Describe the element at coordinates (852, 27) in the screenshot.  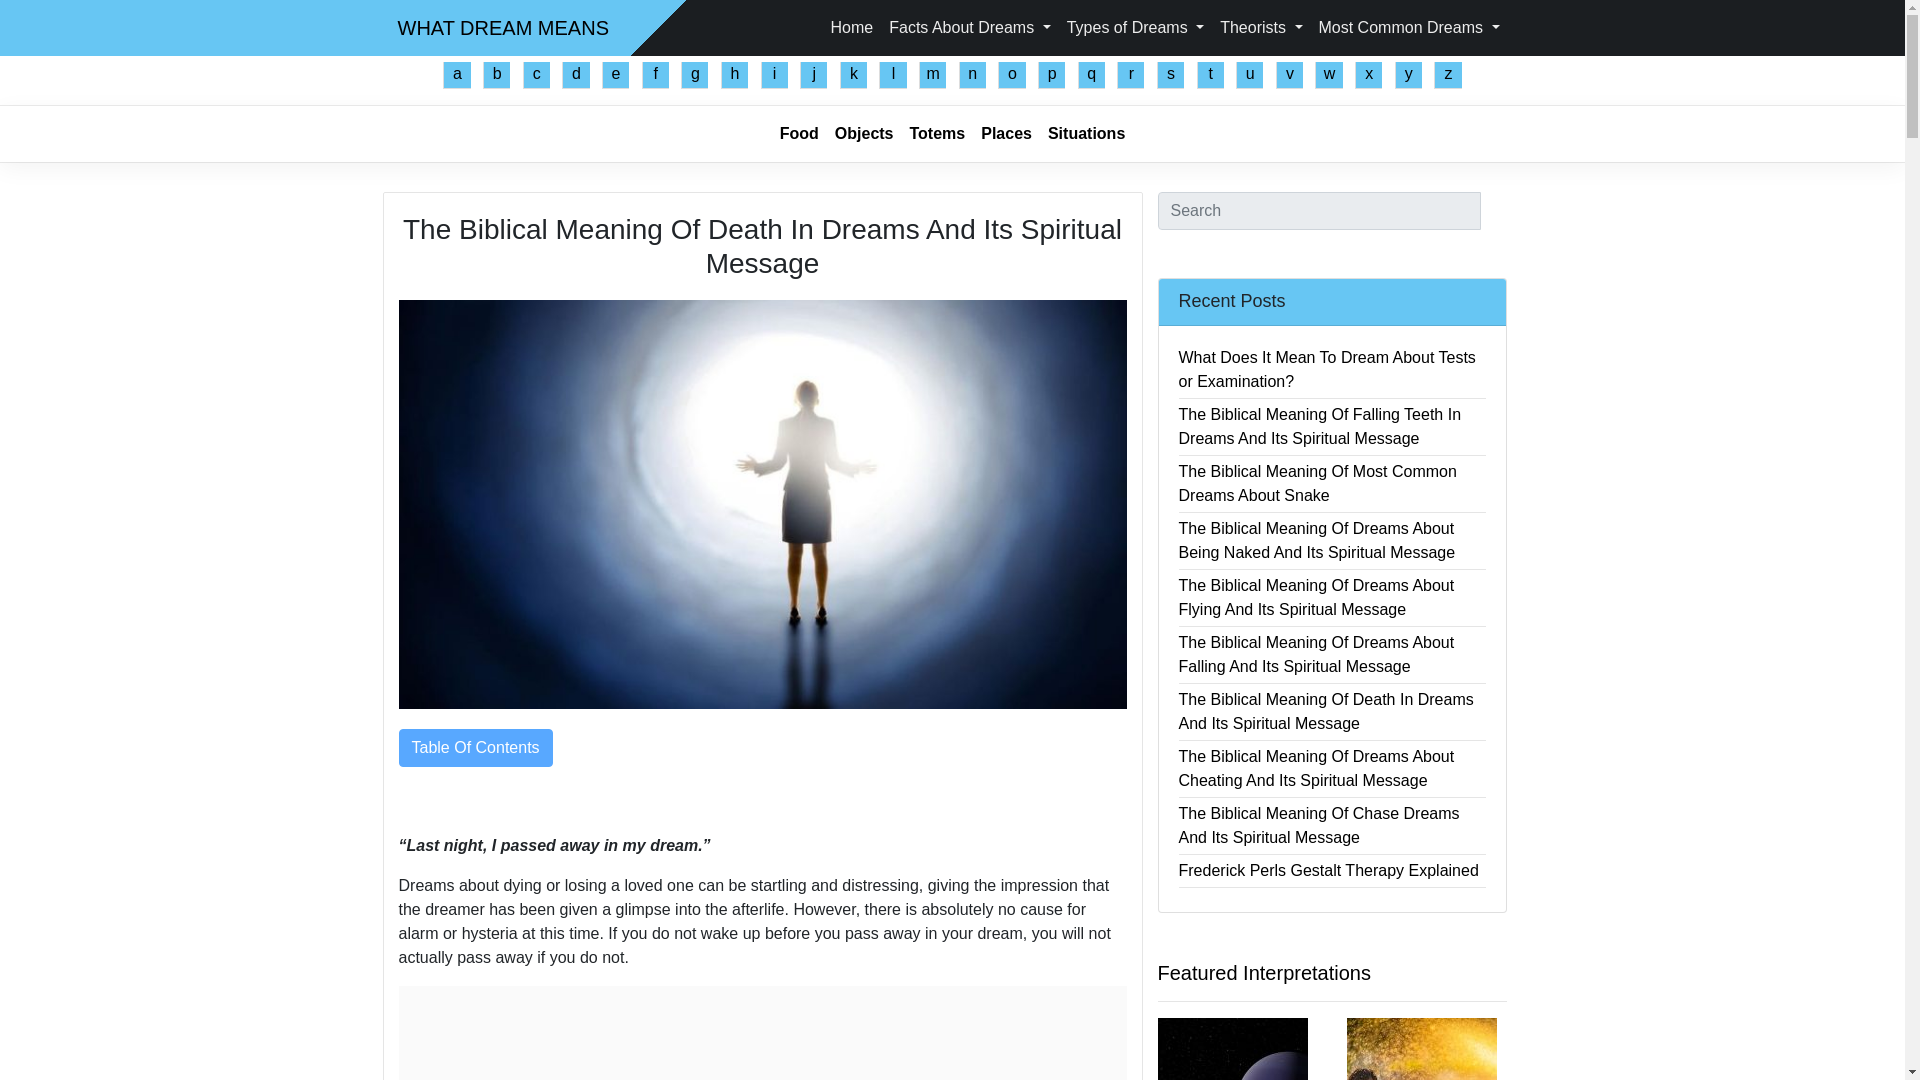
I see `Home` at that location.